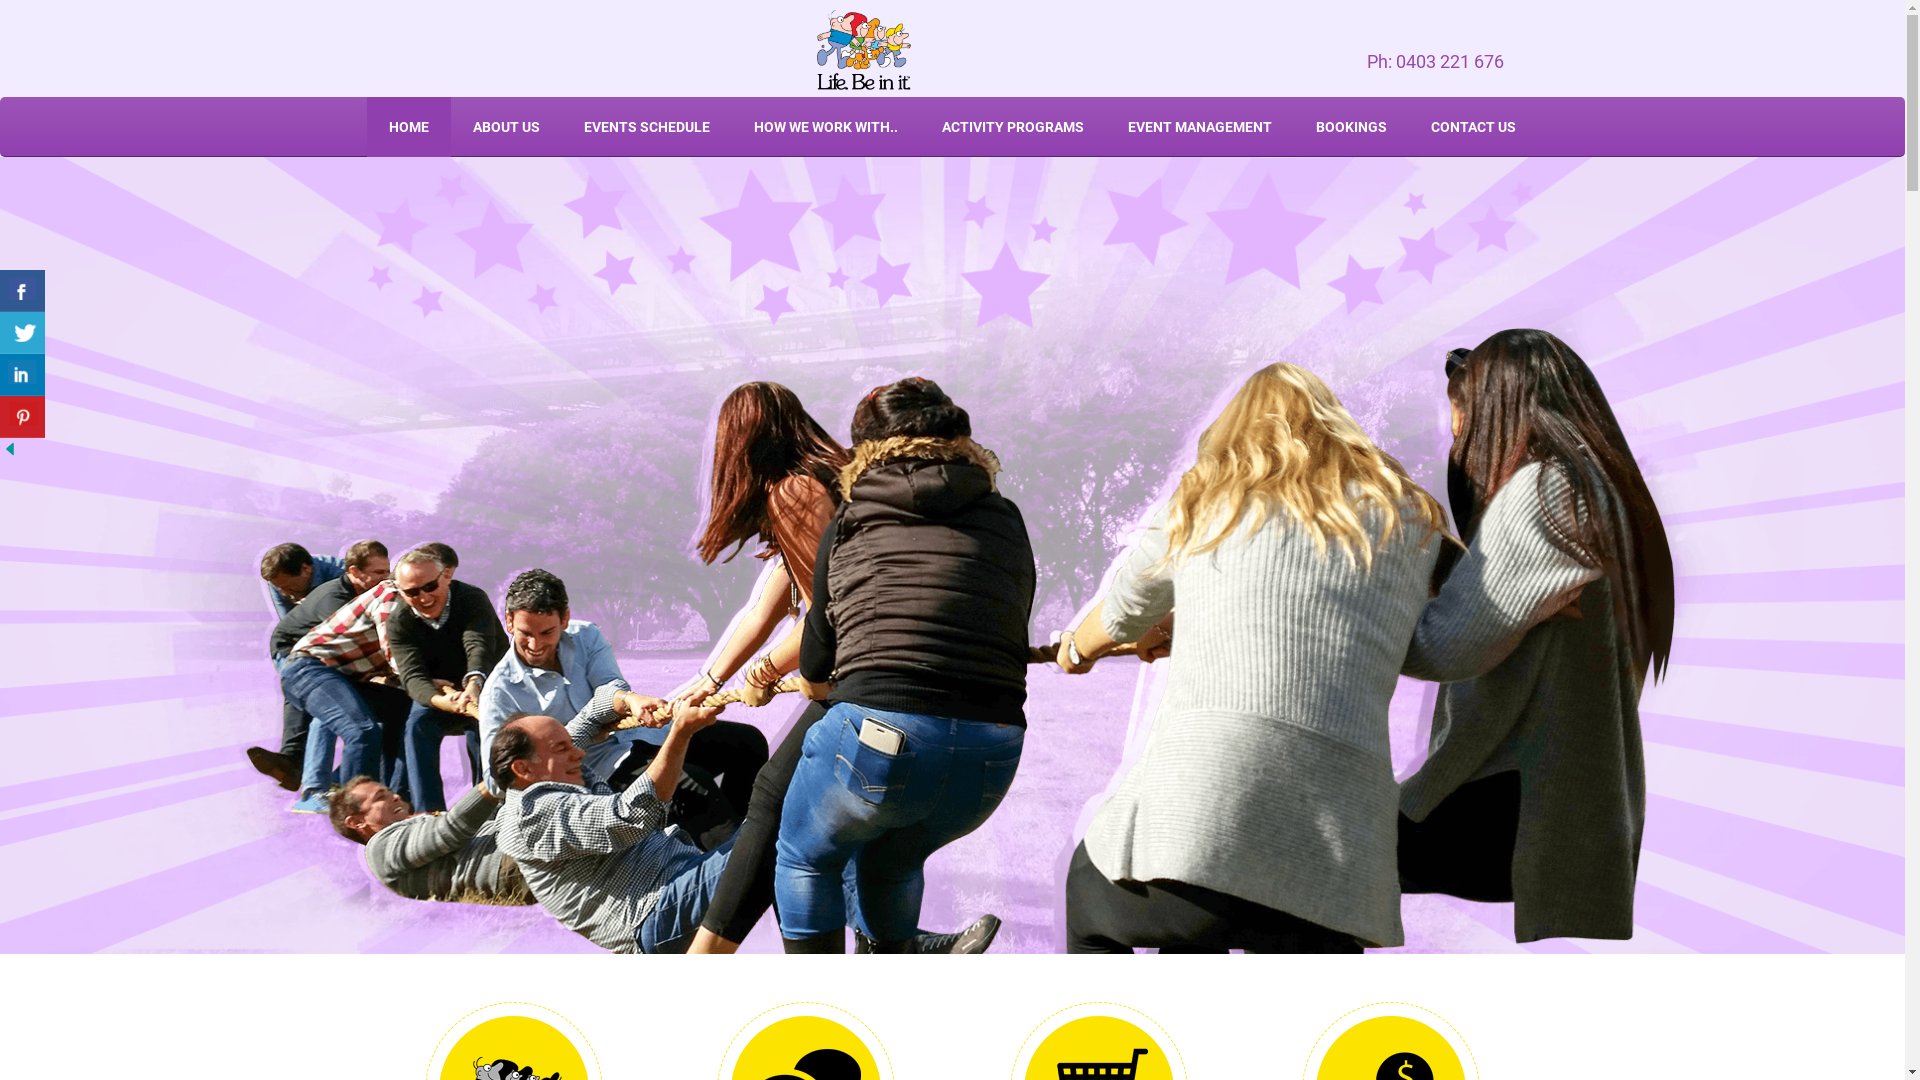 The width and height of the screenshot is (1920, 1080). I want to click on EVENTS SCHEDULE, so click(647, 127).